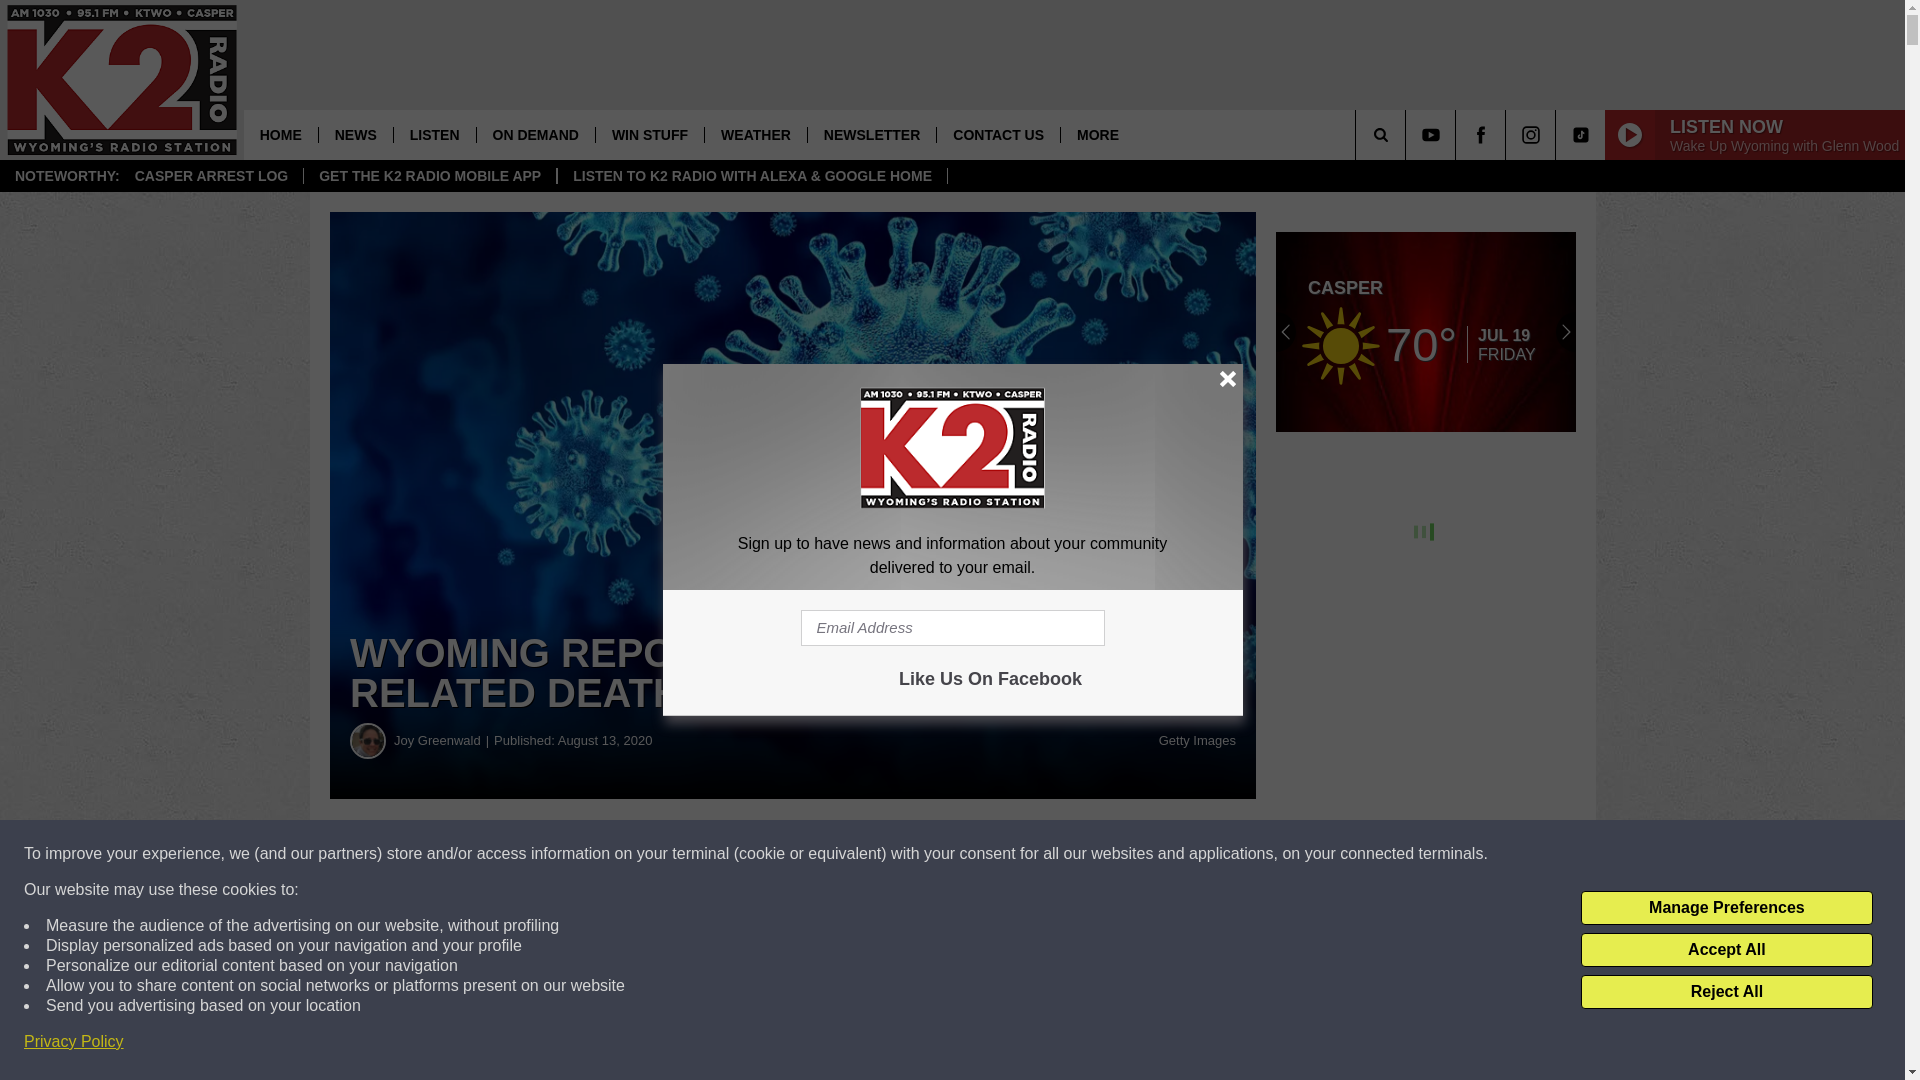 The image size is (1920, 1080). Describe the element at coordinates (74, 1042) in the screenshot. I see `Privacy Policy` at that location.